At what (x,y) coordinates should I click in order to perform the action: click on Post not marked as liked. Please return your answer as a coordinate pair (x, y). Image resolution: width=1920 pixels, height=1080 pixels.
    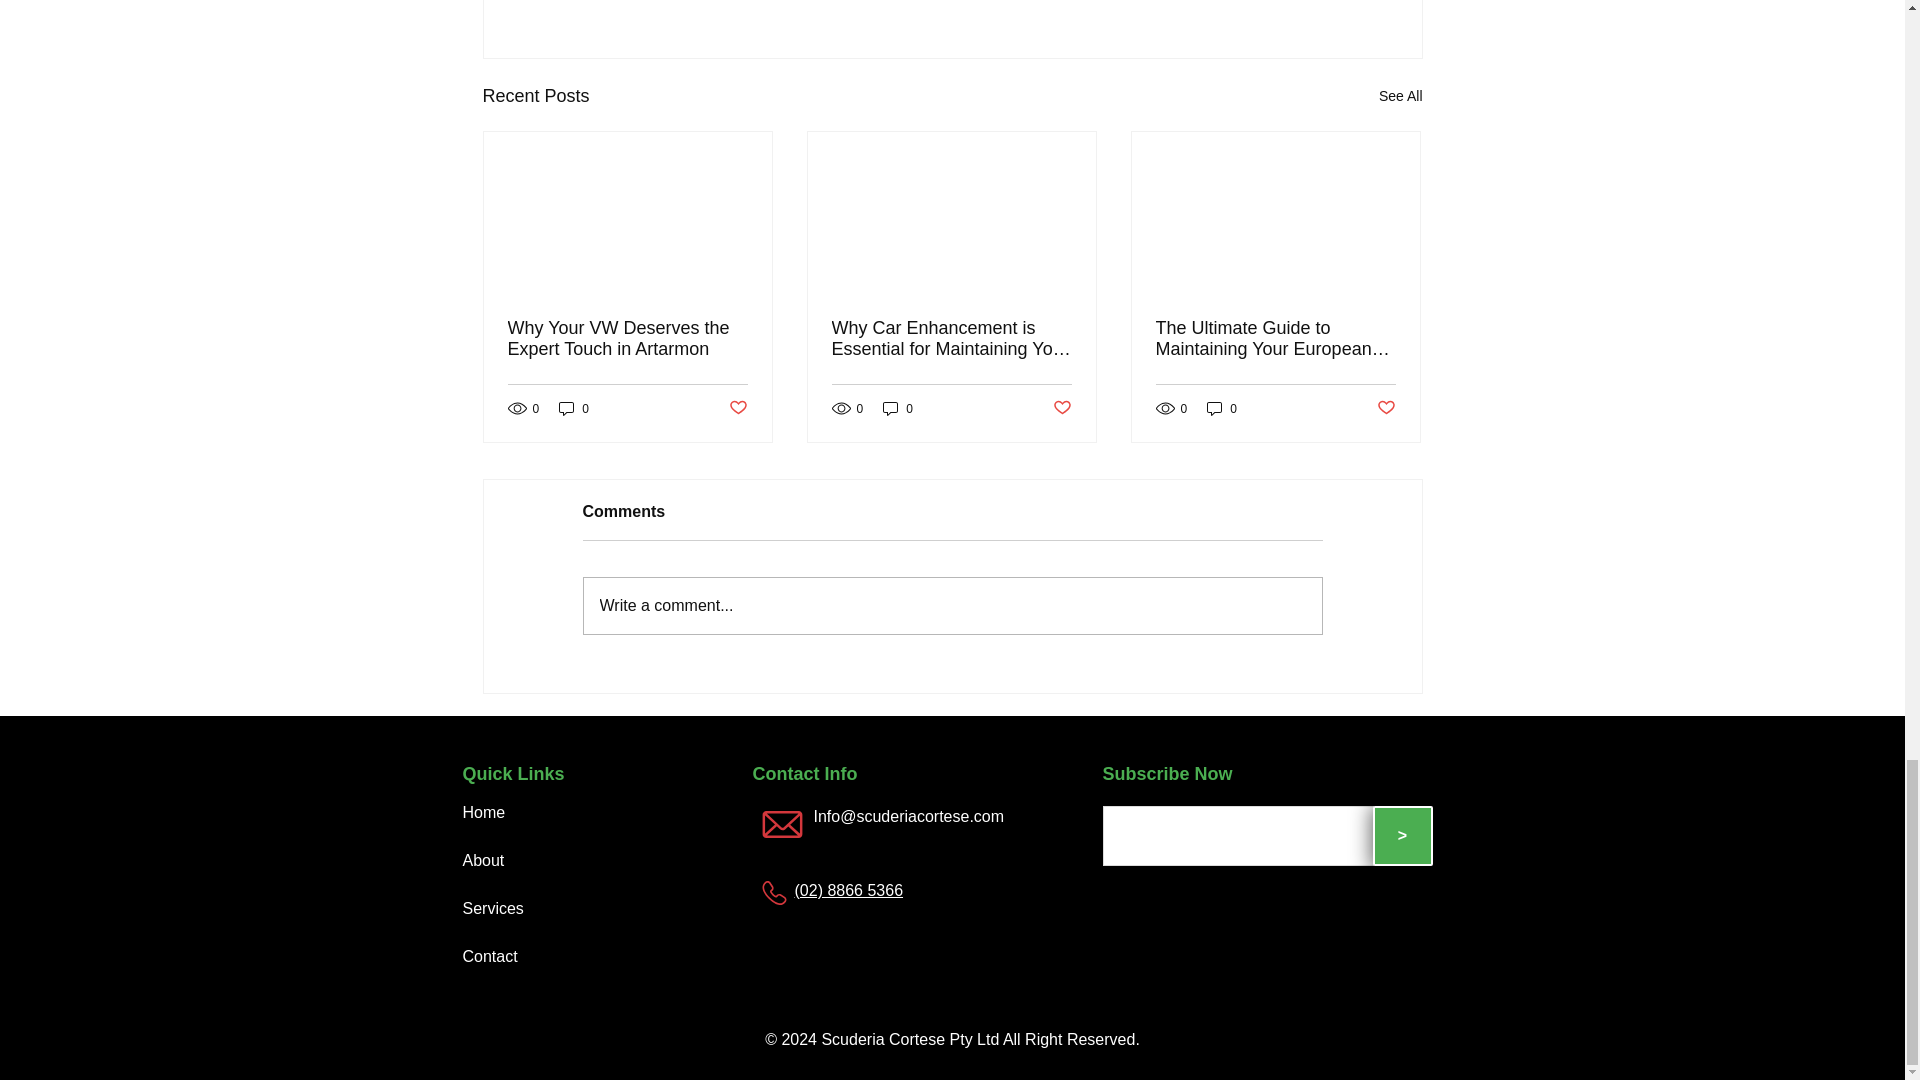
    Looking at the image, I should click on (736, 408).